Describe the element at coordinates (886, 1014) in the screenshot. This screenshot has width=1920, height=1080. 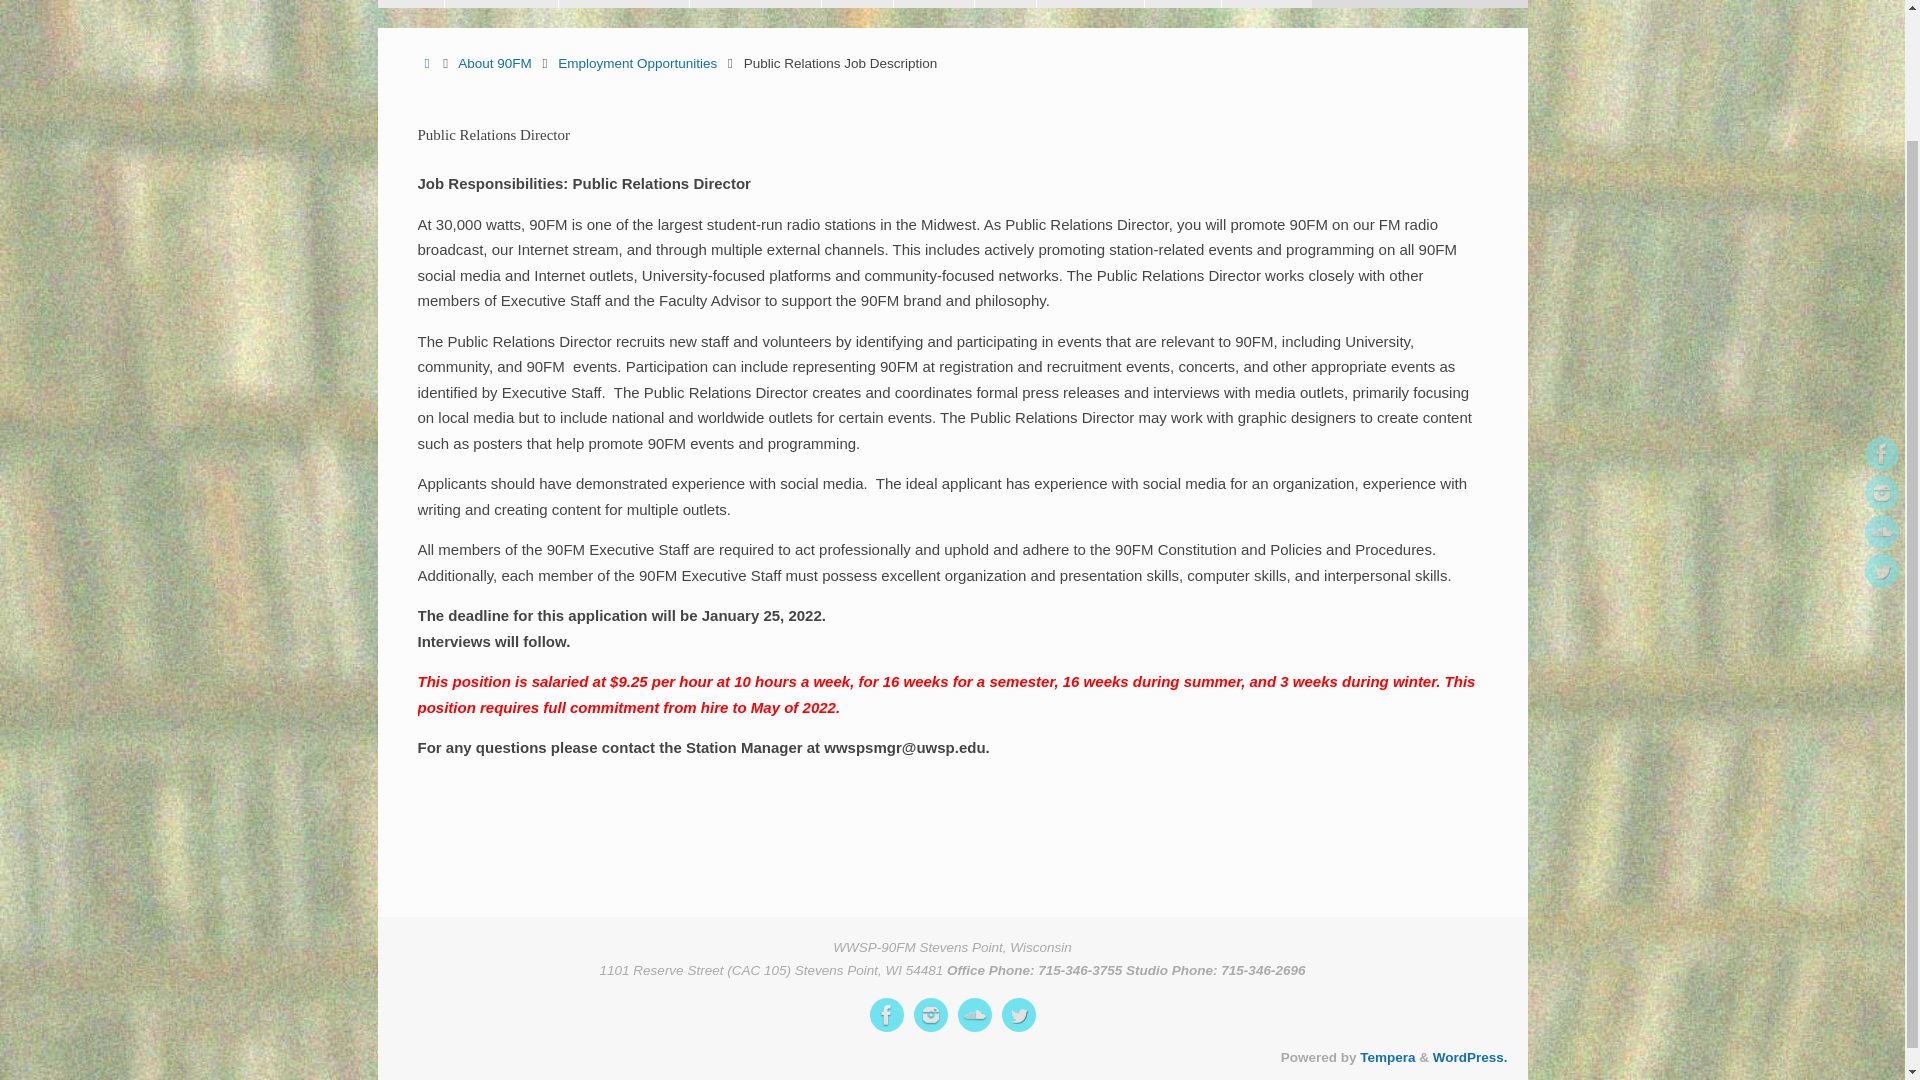
I see `Facebook` at that location.